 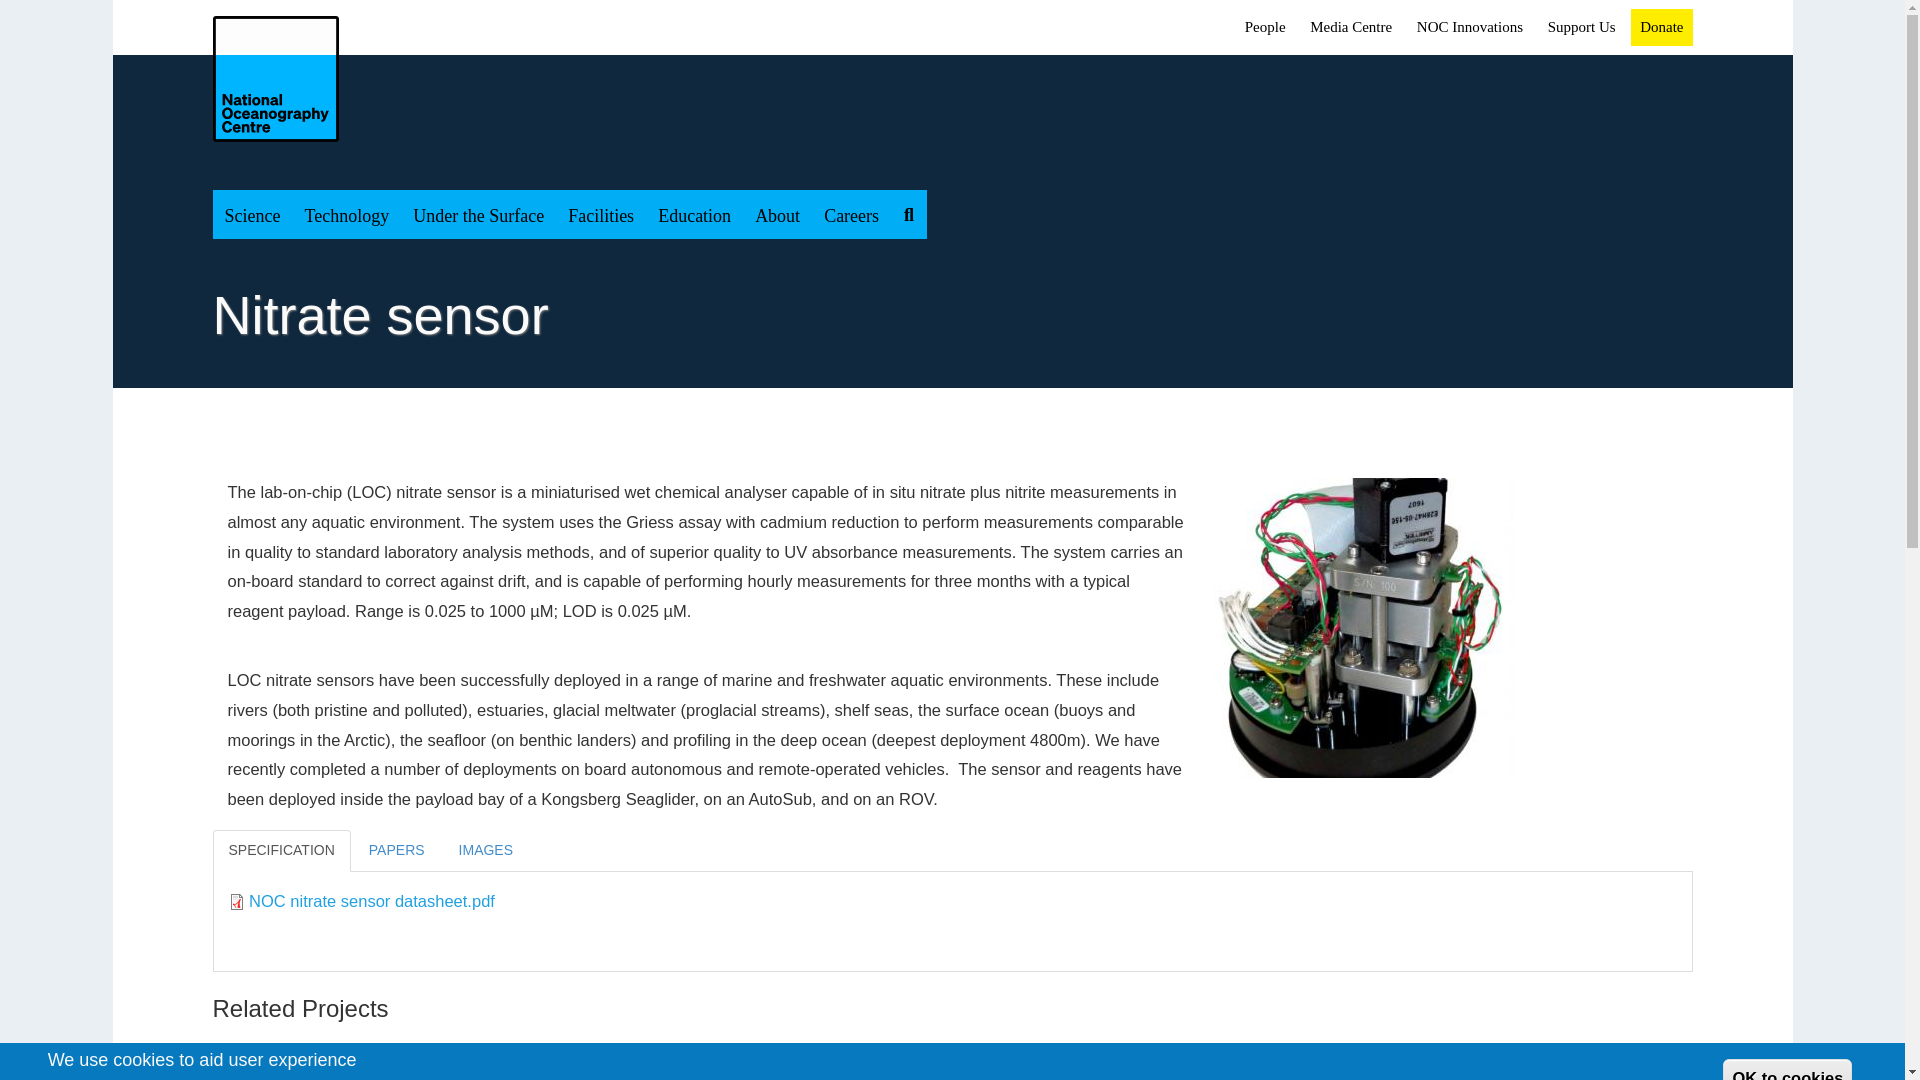 I want to click on Support the NOC with a gift, so click(x=1582, y=28).